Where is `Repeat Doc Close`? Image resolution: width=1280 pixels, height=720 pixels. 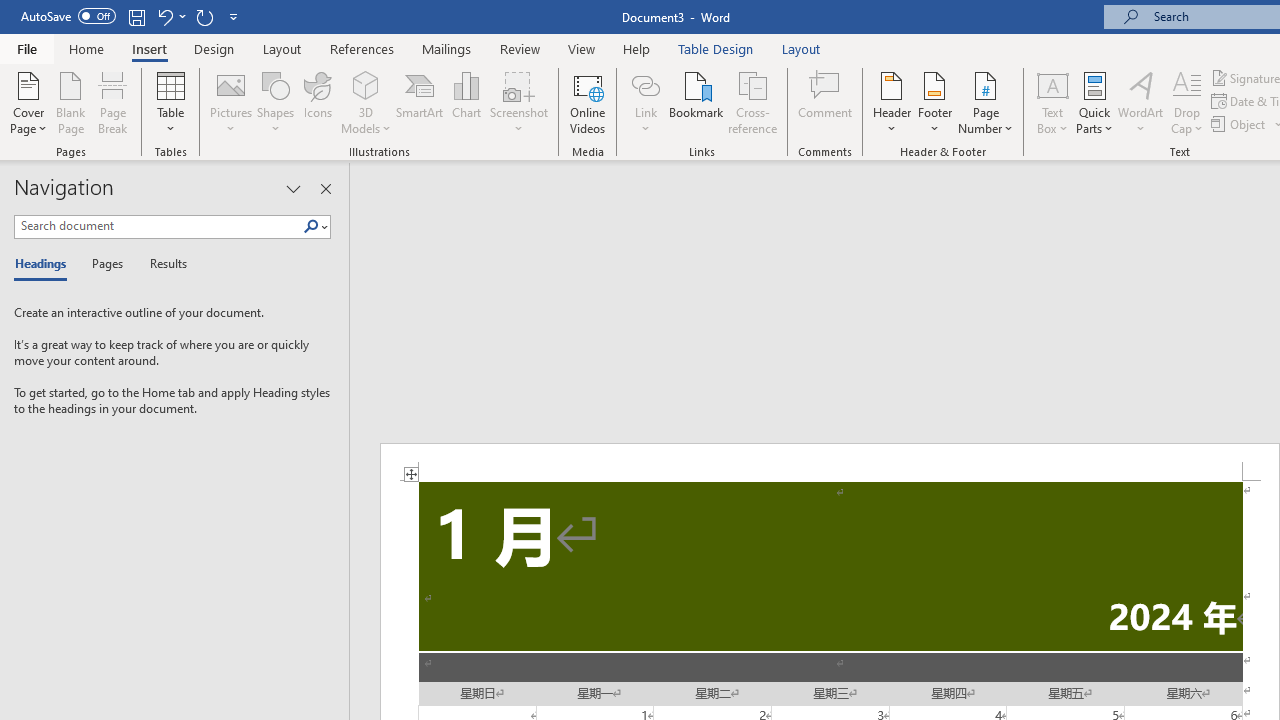
Repeat Doc Close is located at coordinates (204, 16).